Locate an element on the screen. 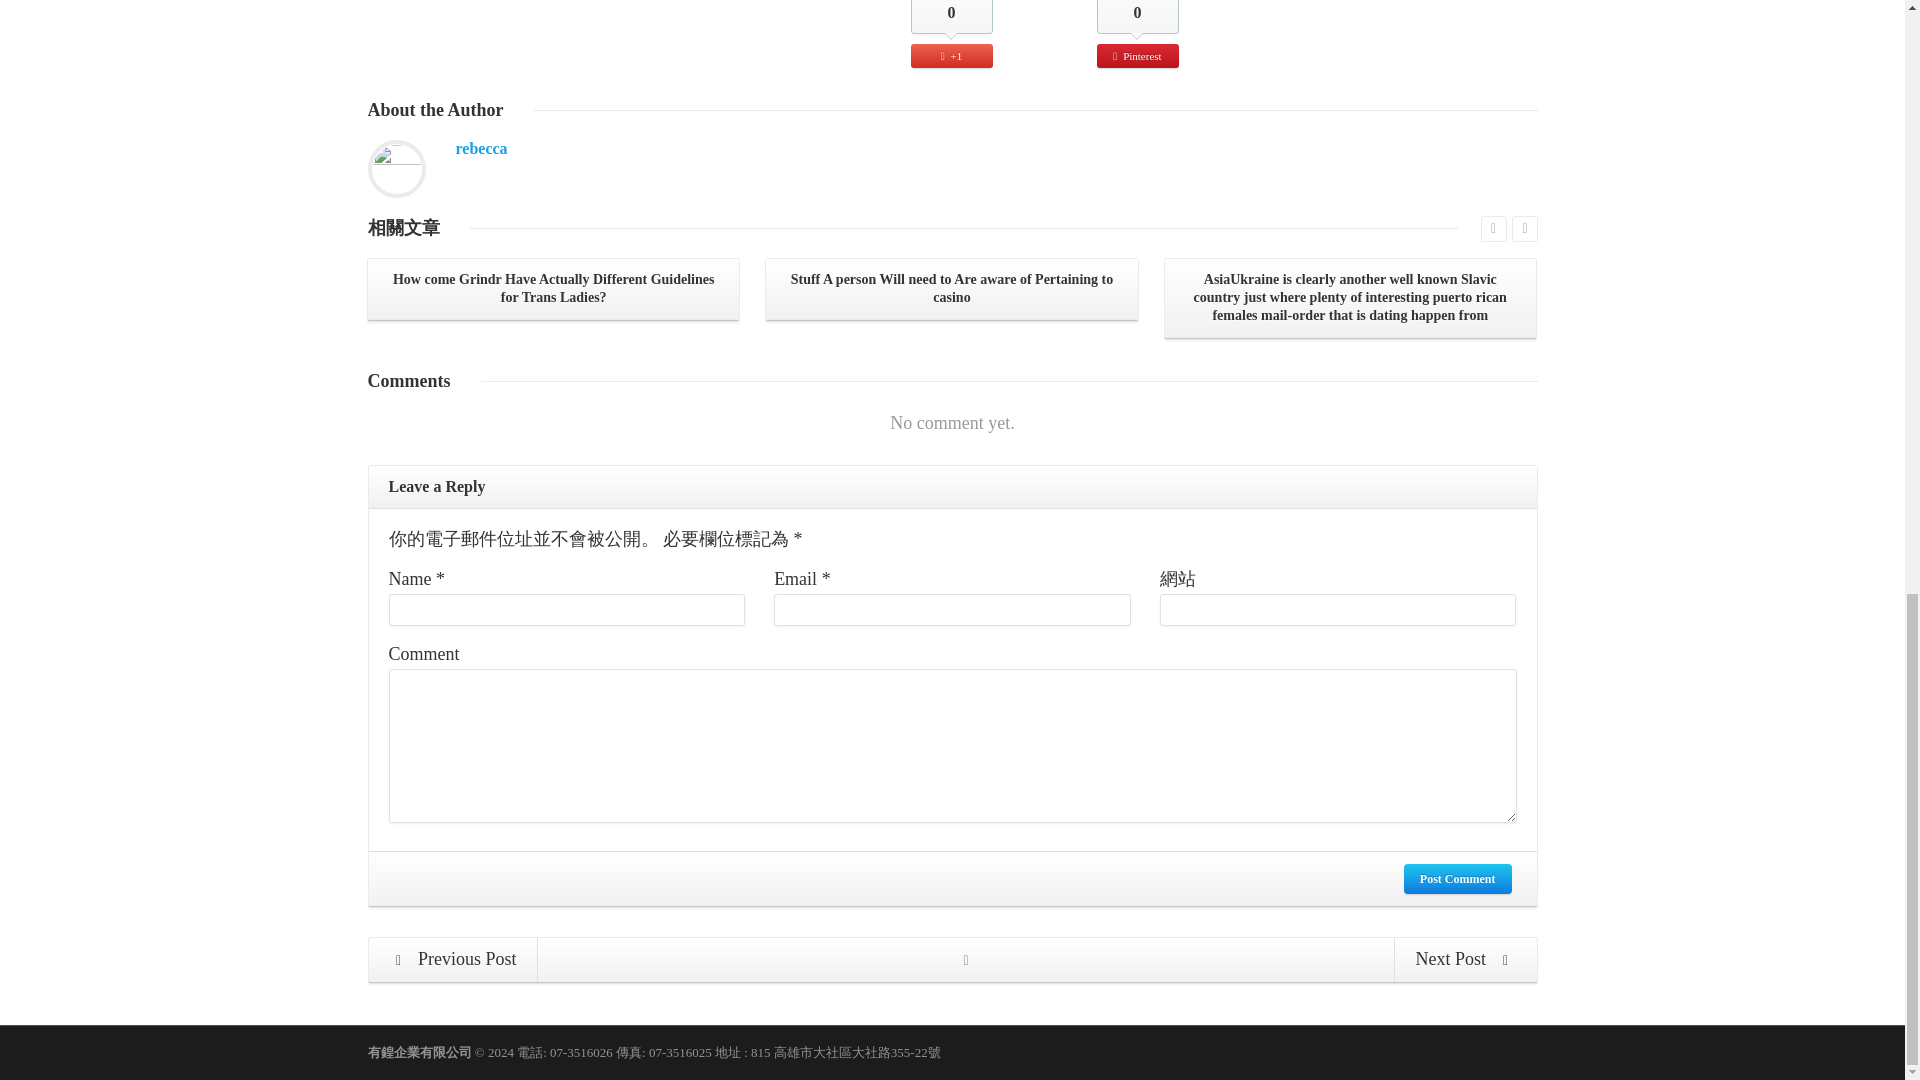 The width and height of the screenshot is (1920, 1080). 0 is located at coordinates (951, 16).